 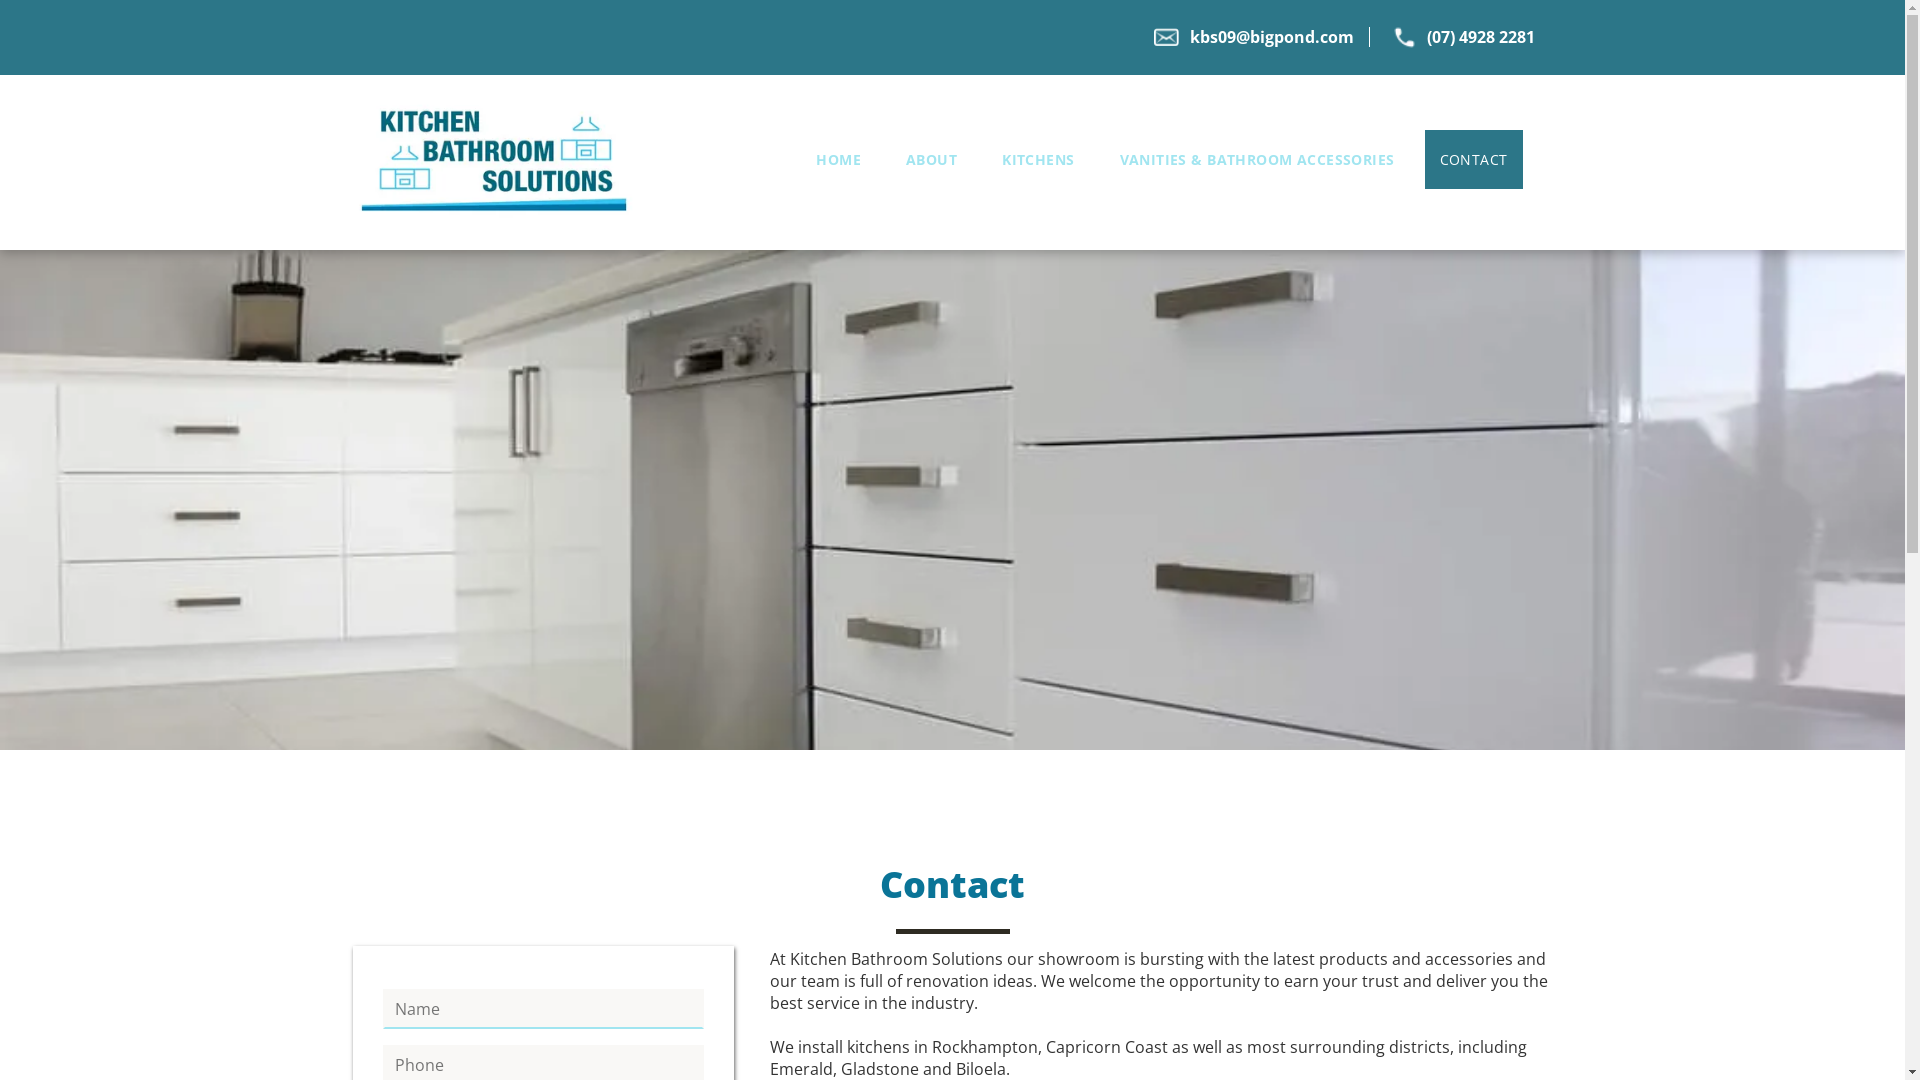 I want to click on KITCHENS, so click(x=1038, y=160).